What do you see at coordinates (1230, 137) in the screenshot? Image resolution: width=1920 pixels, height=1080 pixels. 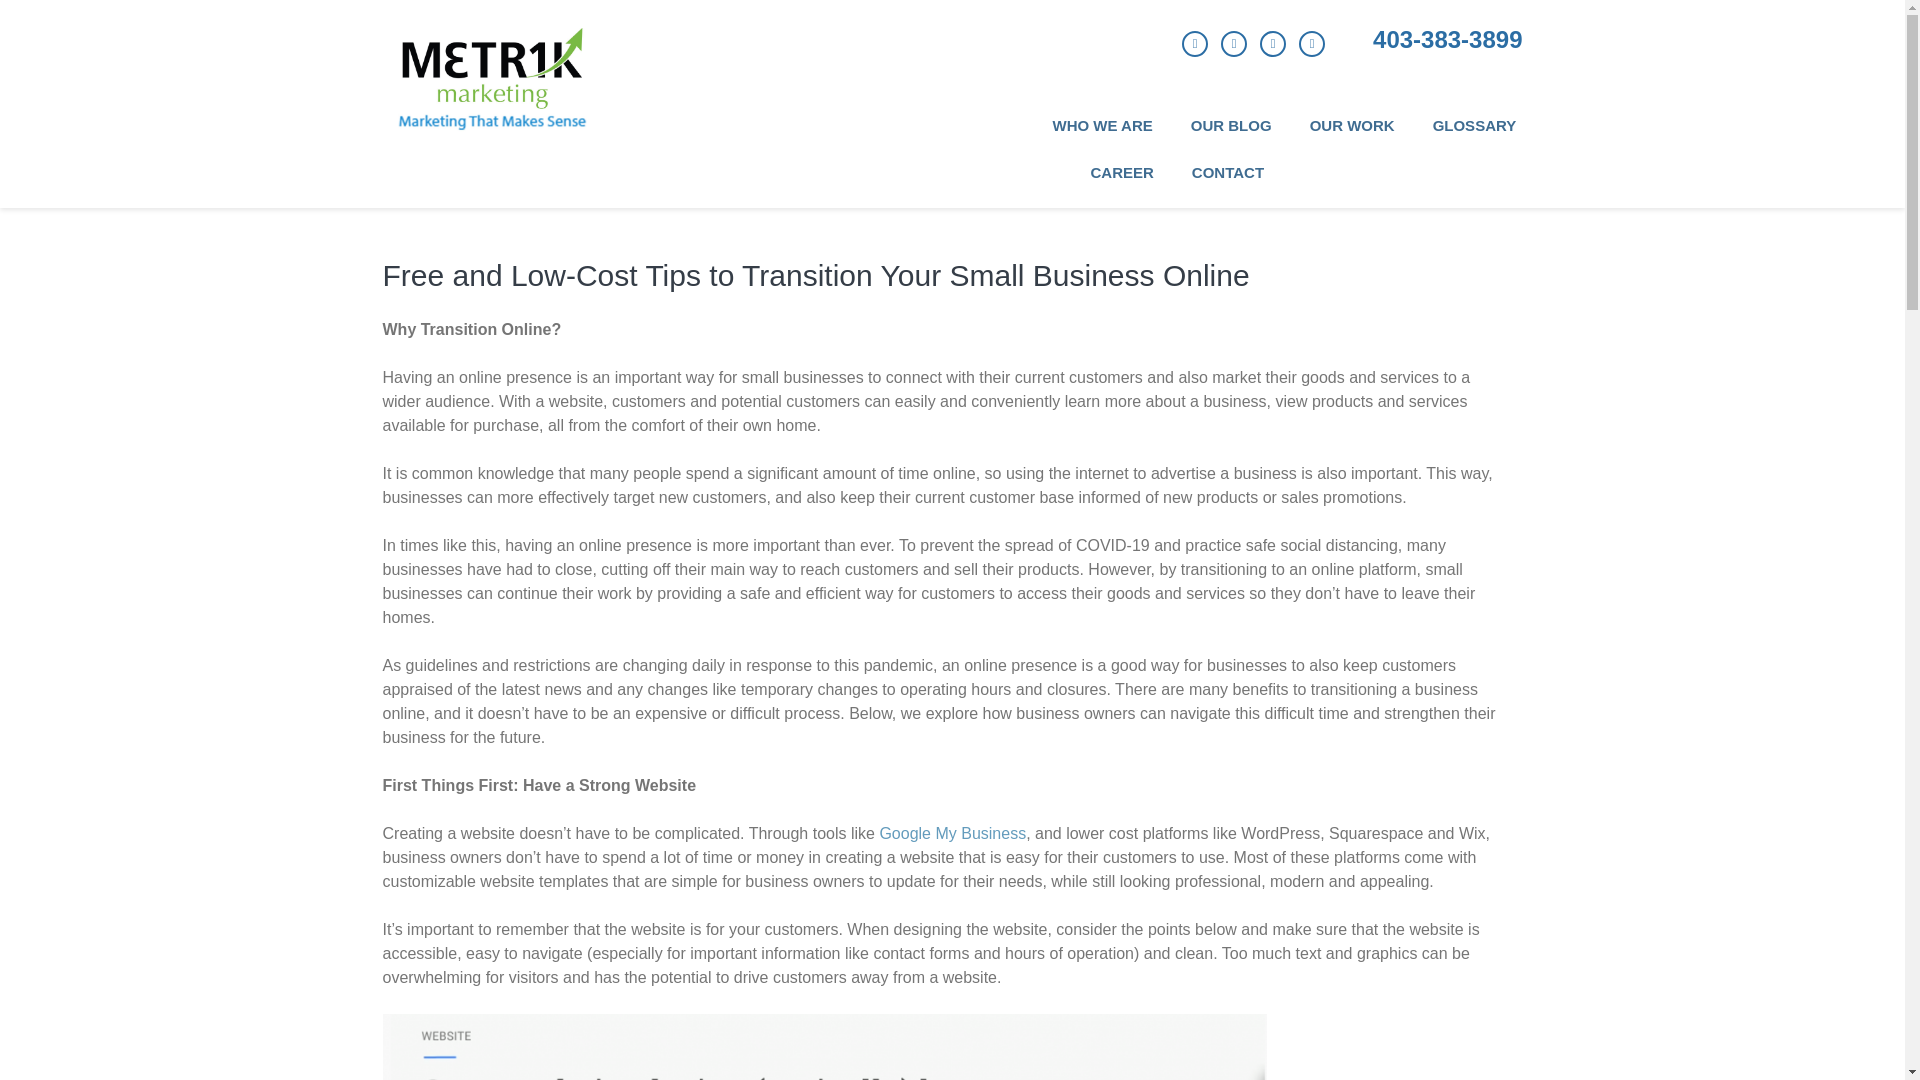 I see `OUR BLOG` at bounding box center [1230, 137].